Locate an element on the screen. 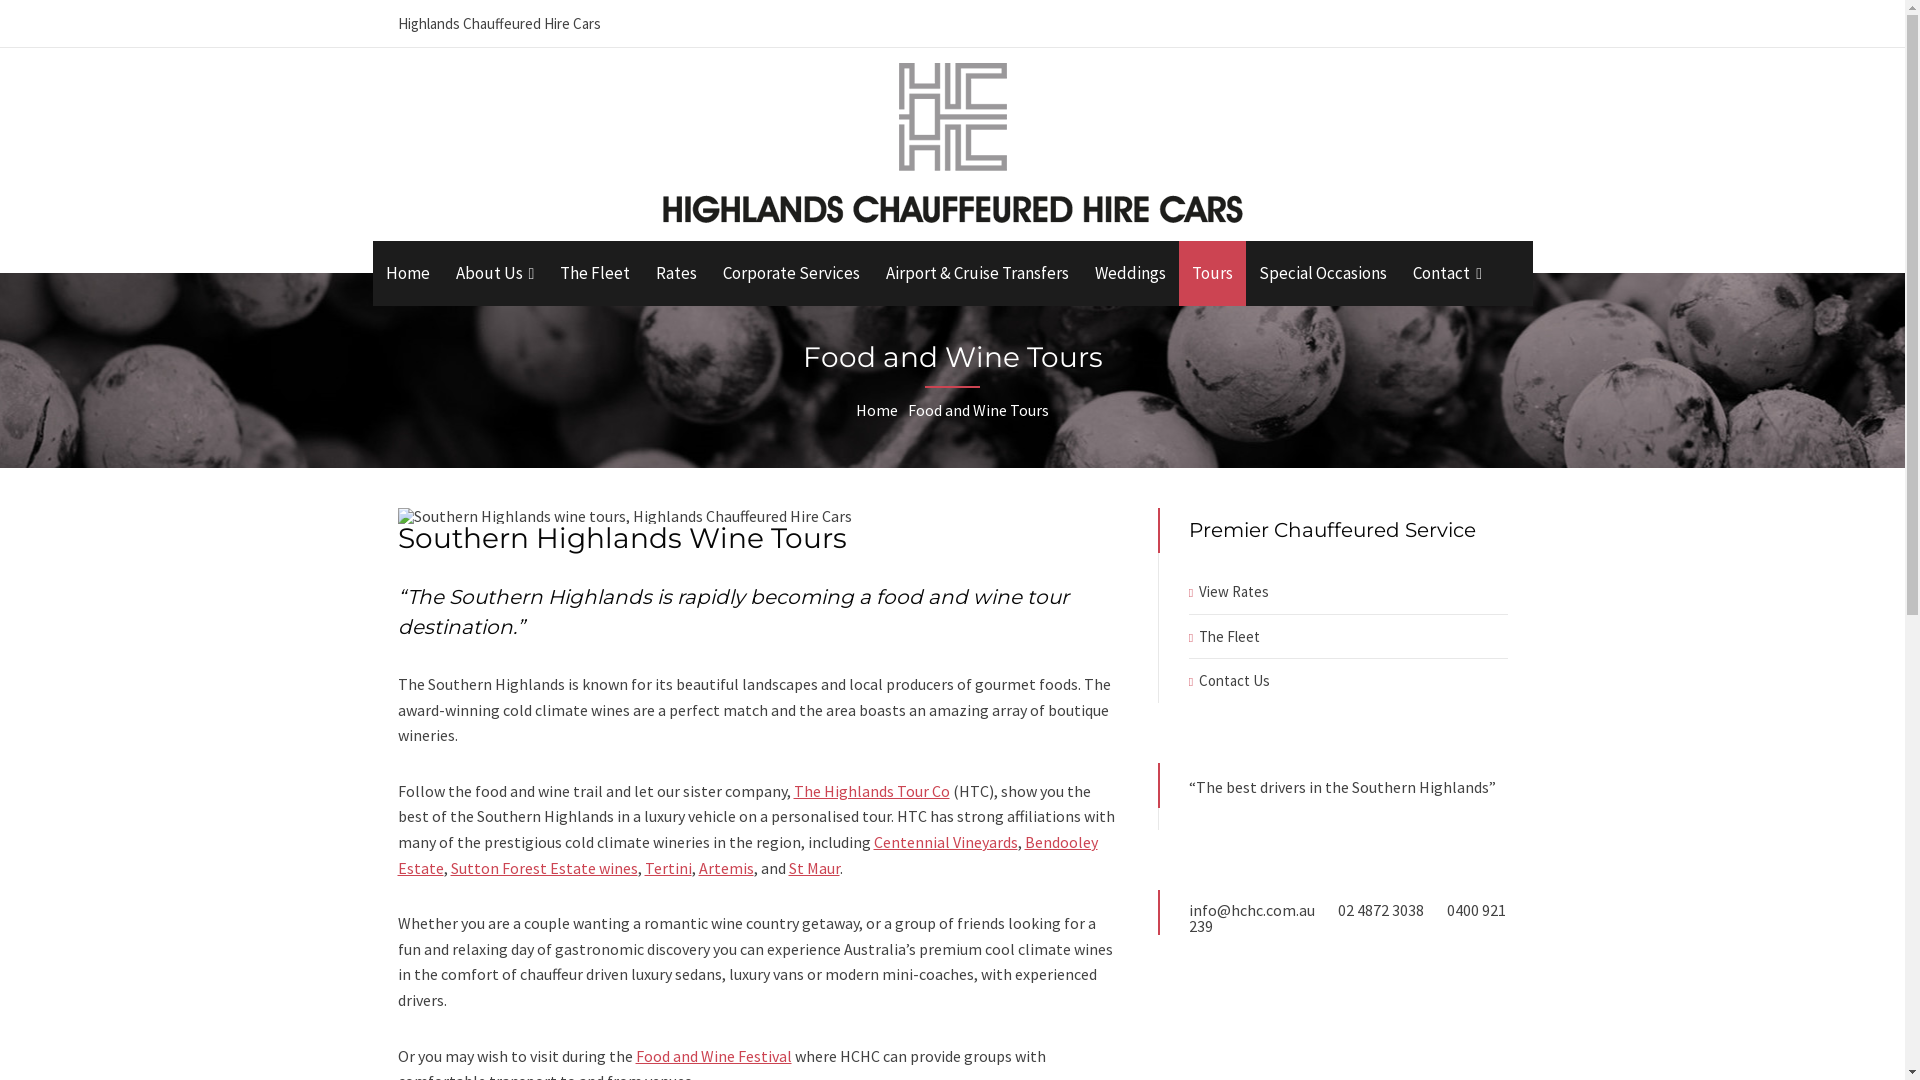 Image resolution: width=1920 pixels, height=1080 pixels. About Us is located at coordinates (494, 274).